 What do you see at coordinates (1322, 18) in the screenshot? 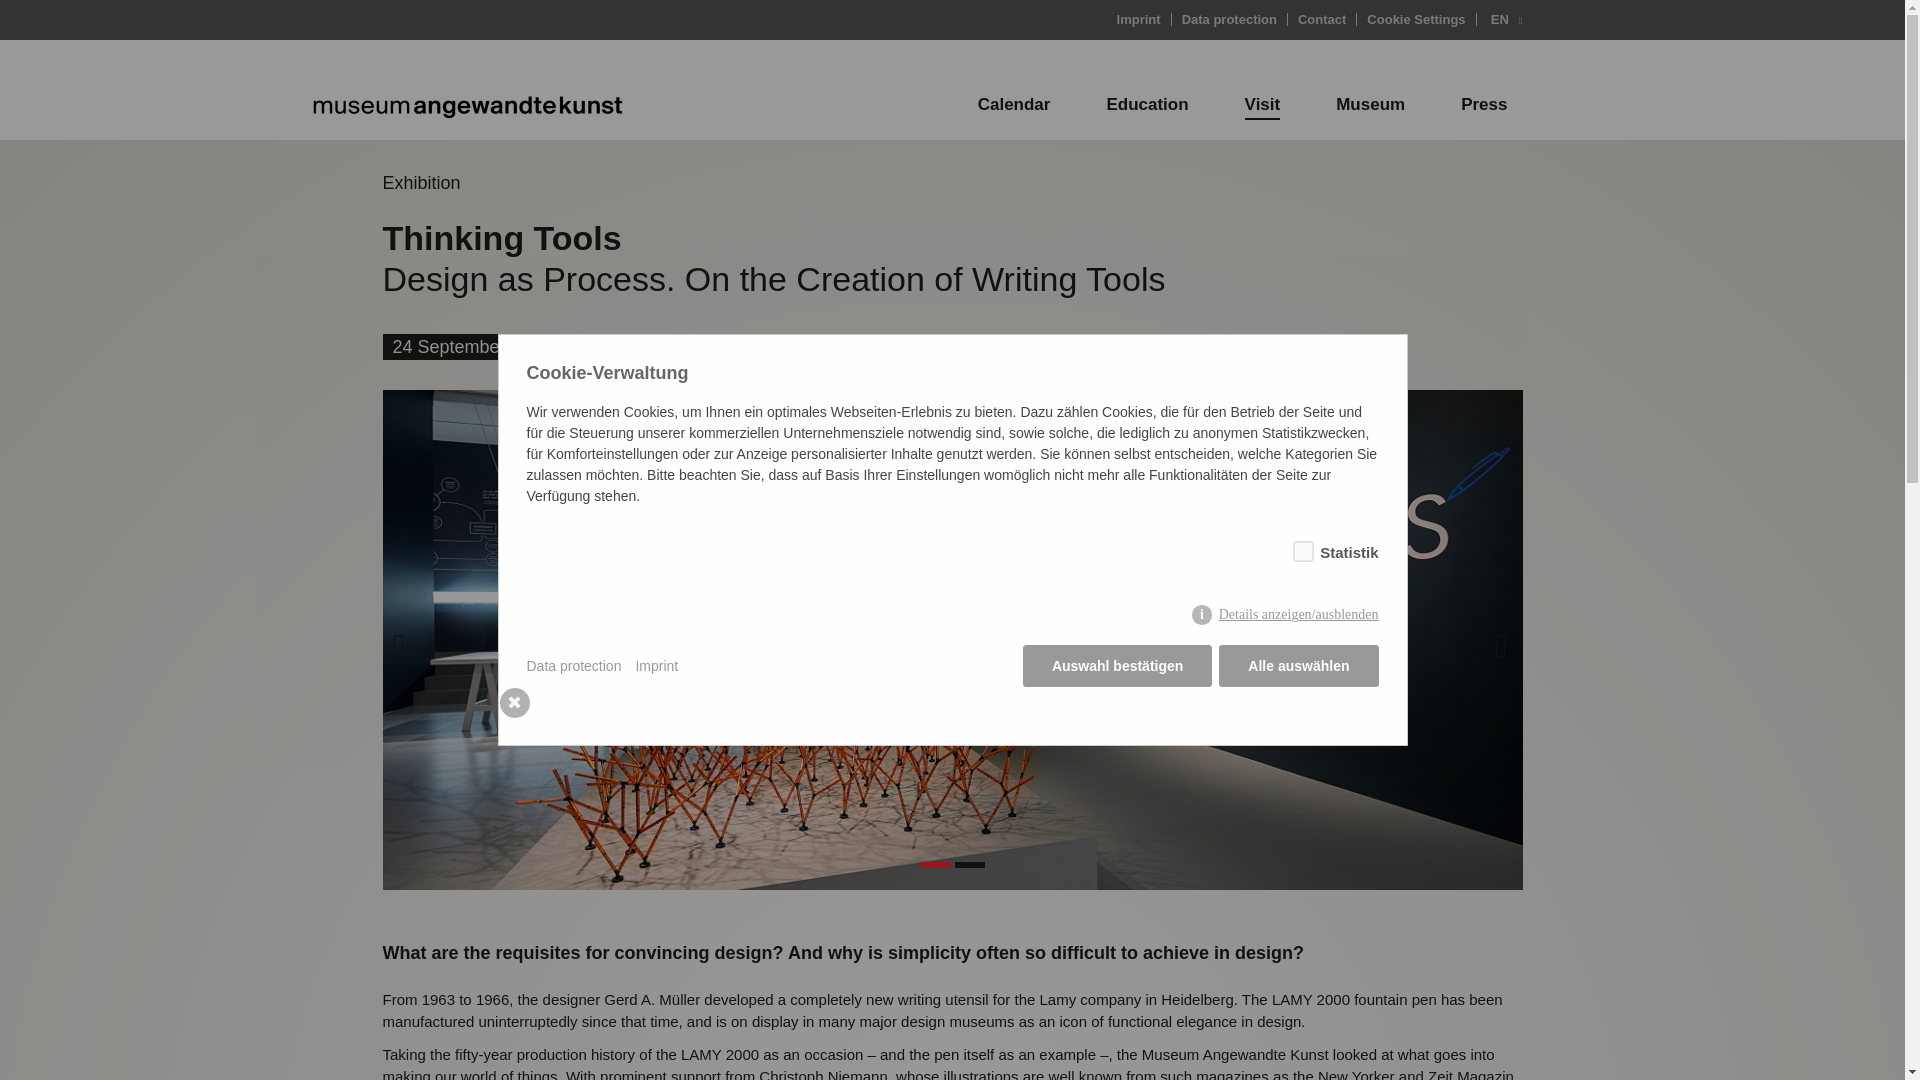
I see `Contact` at bounding box center [1322, 18].